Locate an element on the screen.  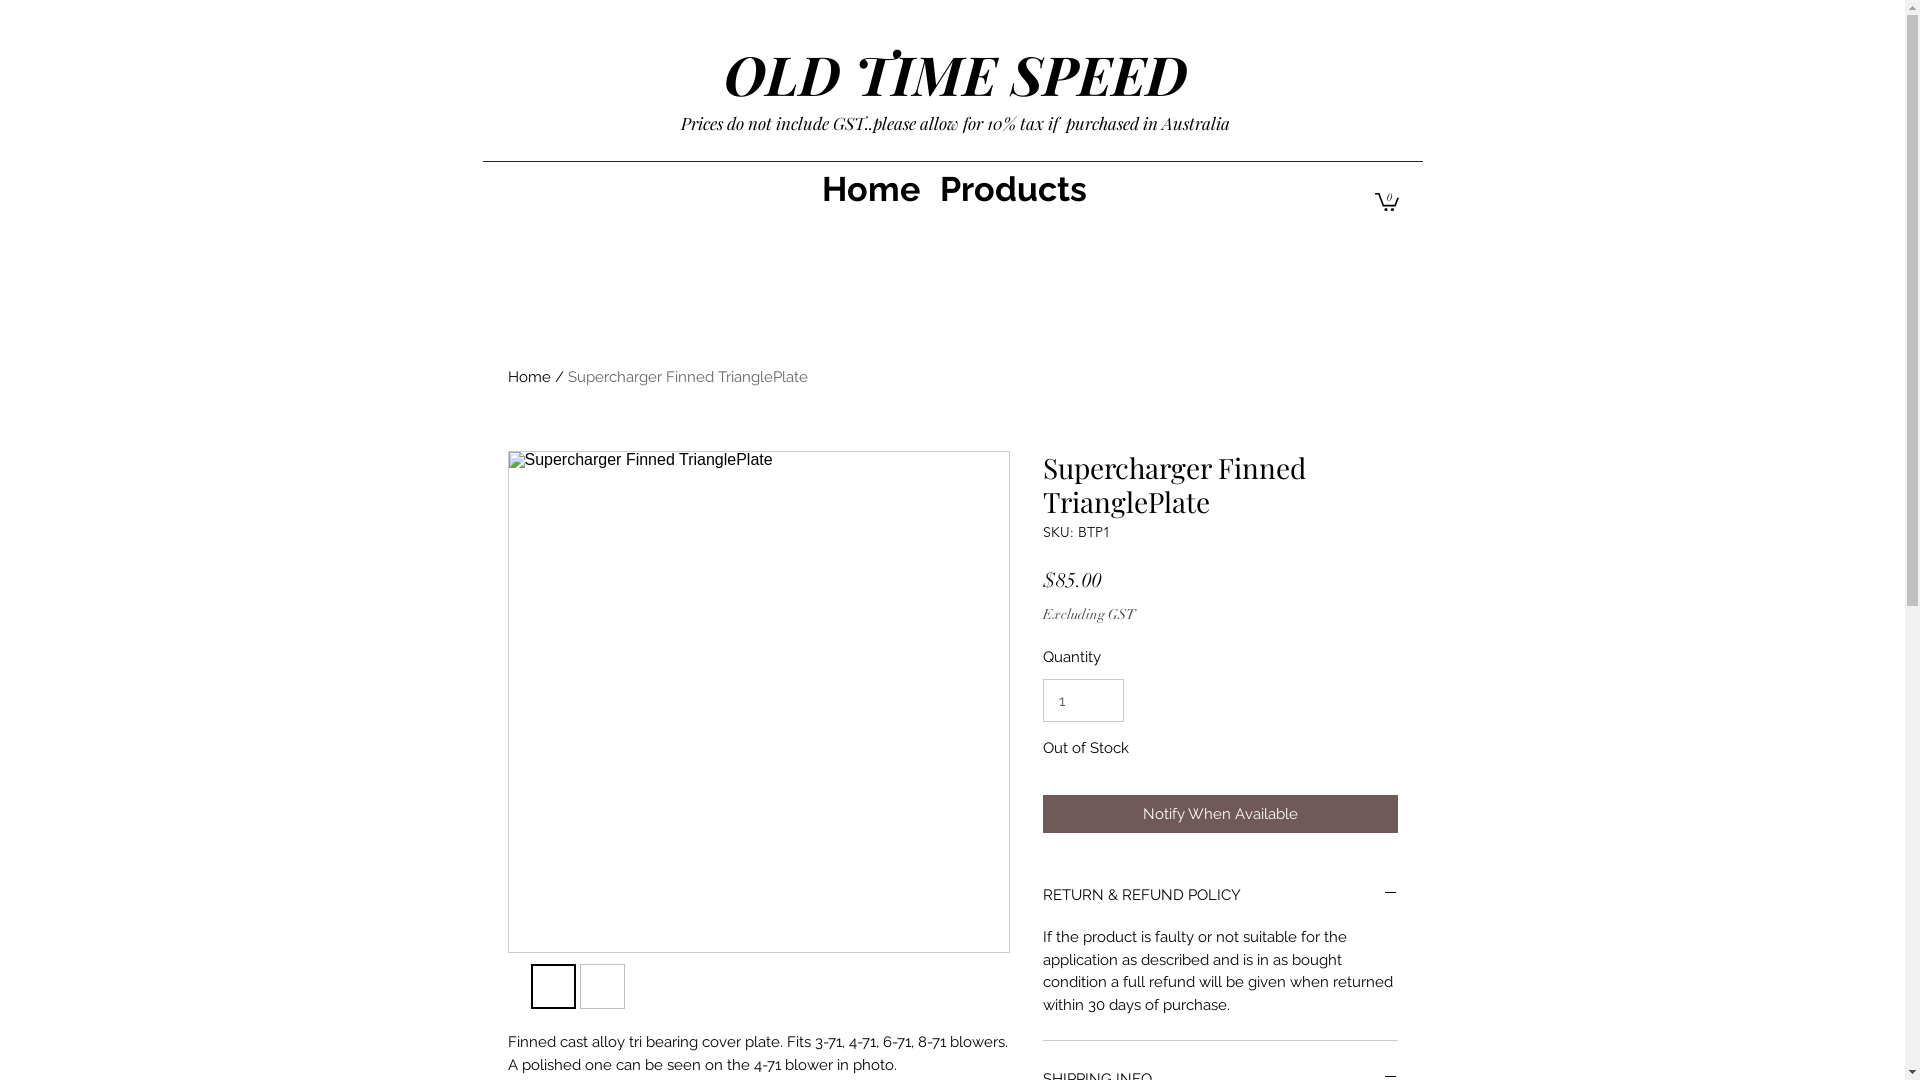
OLD TIME SPEED is located at coordinates (956, 74).